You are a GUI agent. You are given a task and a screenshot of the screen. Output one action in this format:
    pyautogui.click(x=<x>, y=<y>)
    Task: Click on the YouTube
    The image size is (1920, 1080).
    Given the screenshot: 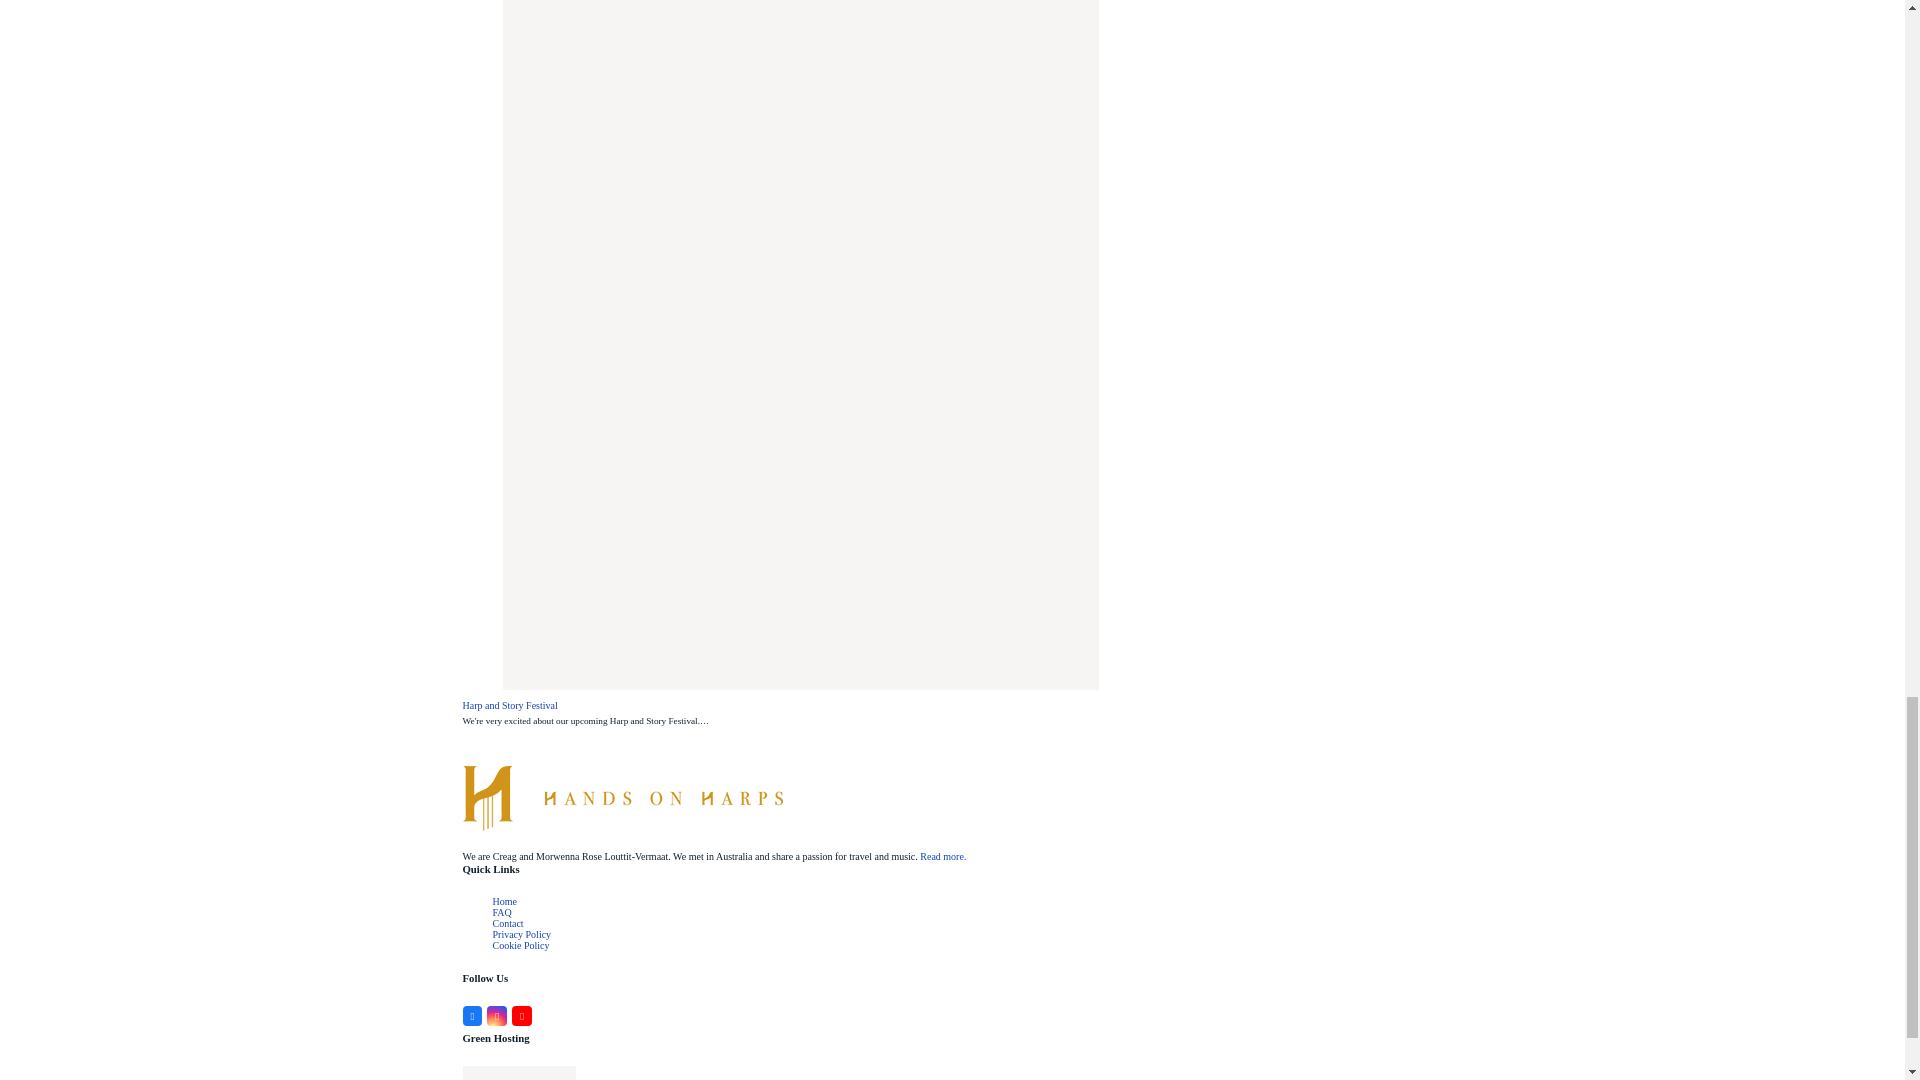 What is the action you would take?
    pyautogui.click(x=522, y=1016)
    